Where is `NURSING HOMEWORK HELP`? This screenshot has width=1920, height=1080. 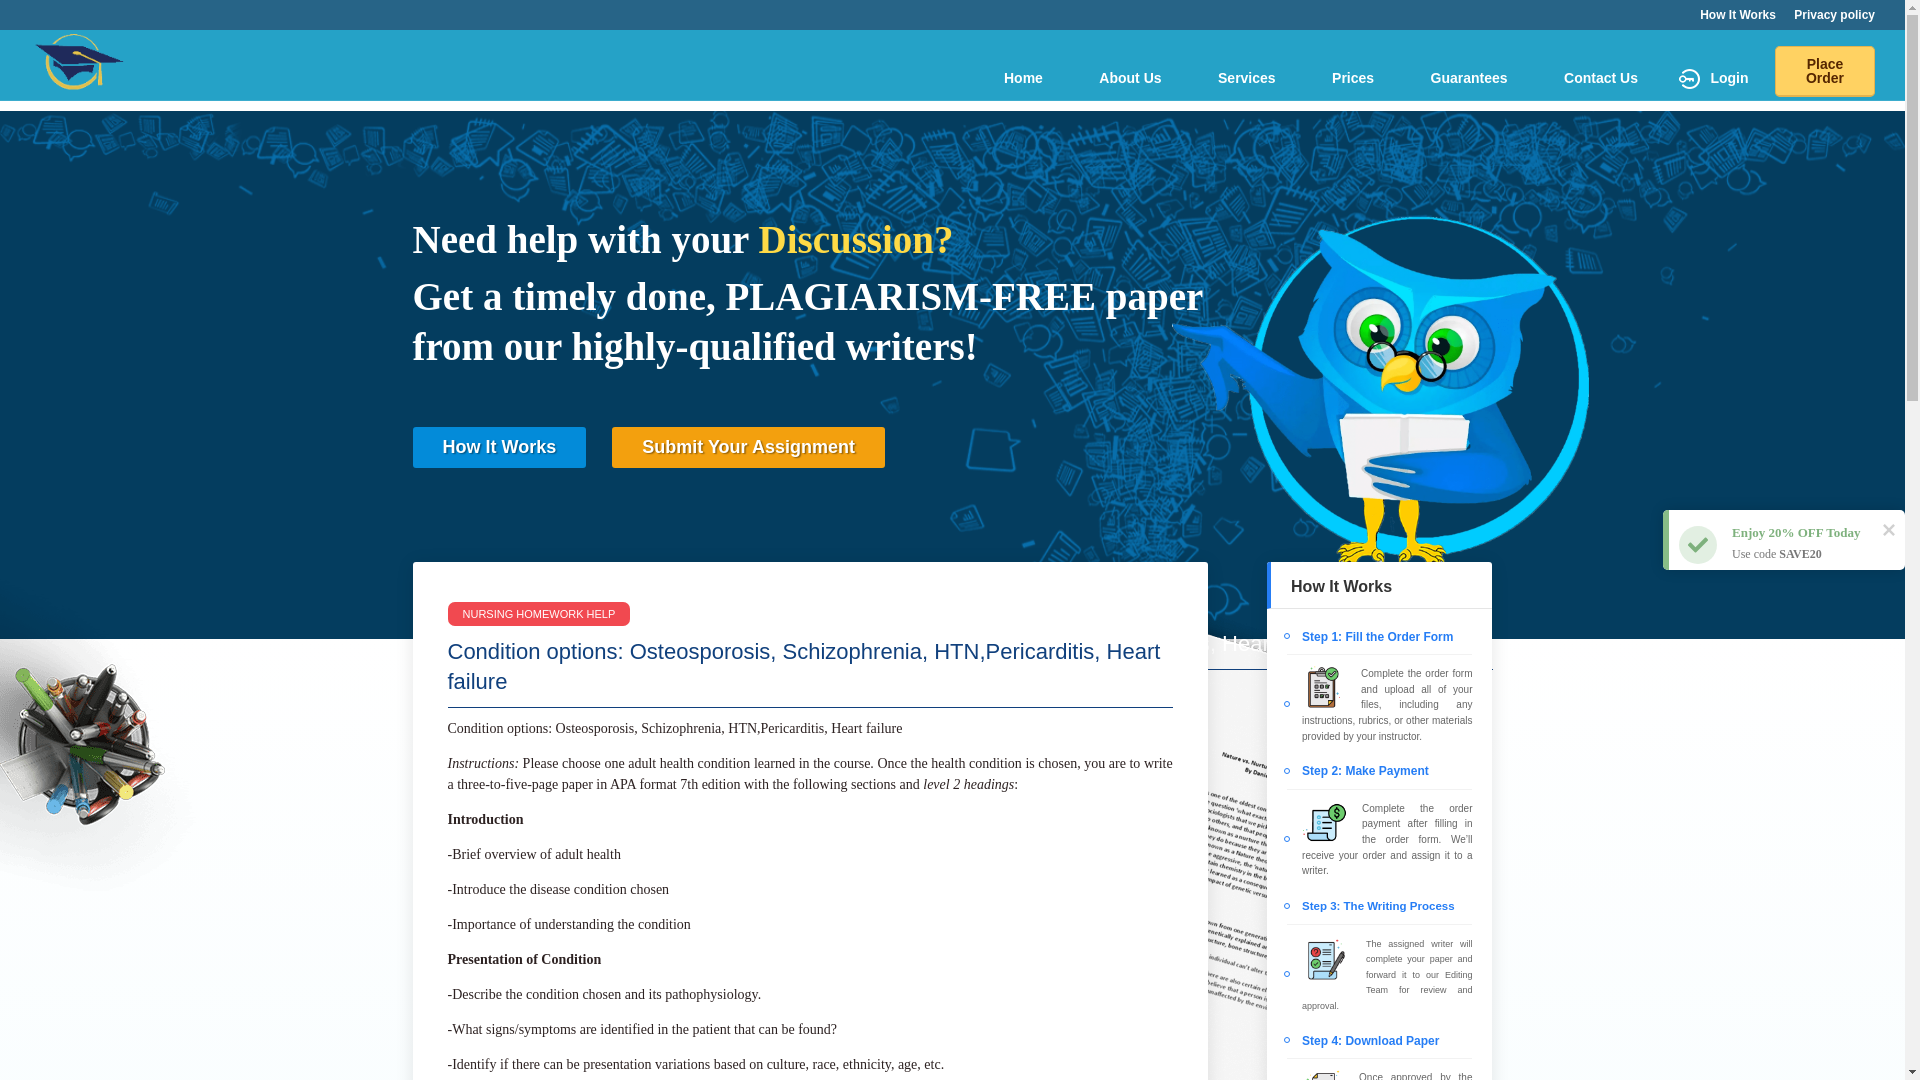 NURSING HOMEWORK HELP is located at coordinates (952, 696).